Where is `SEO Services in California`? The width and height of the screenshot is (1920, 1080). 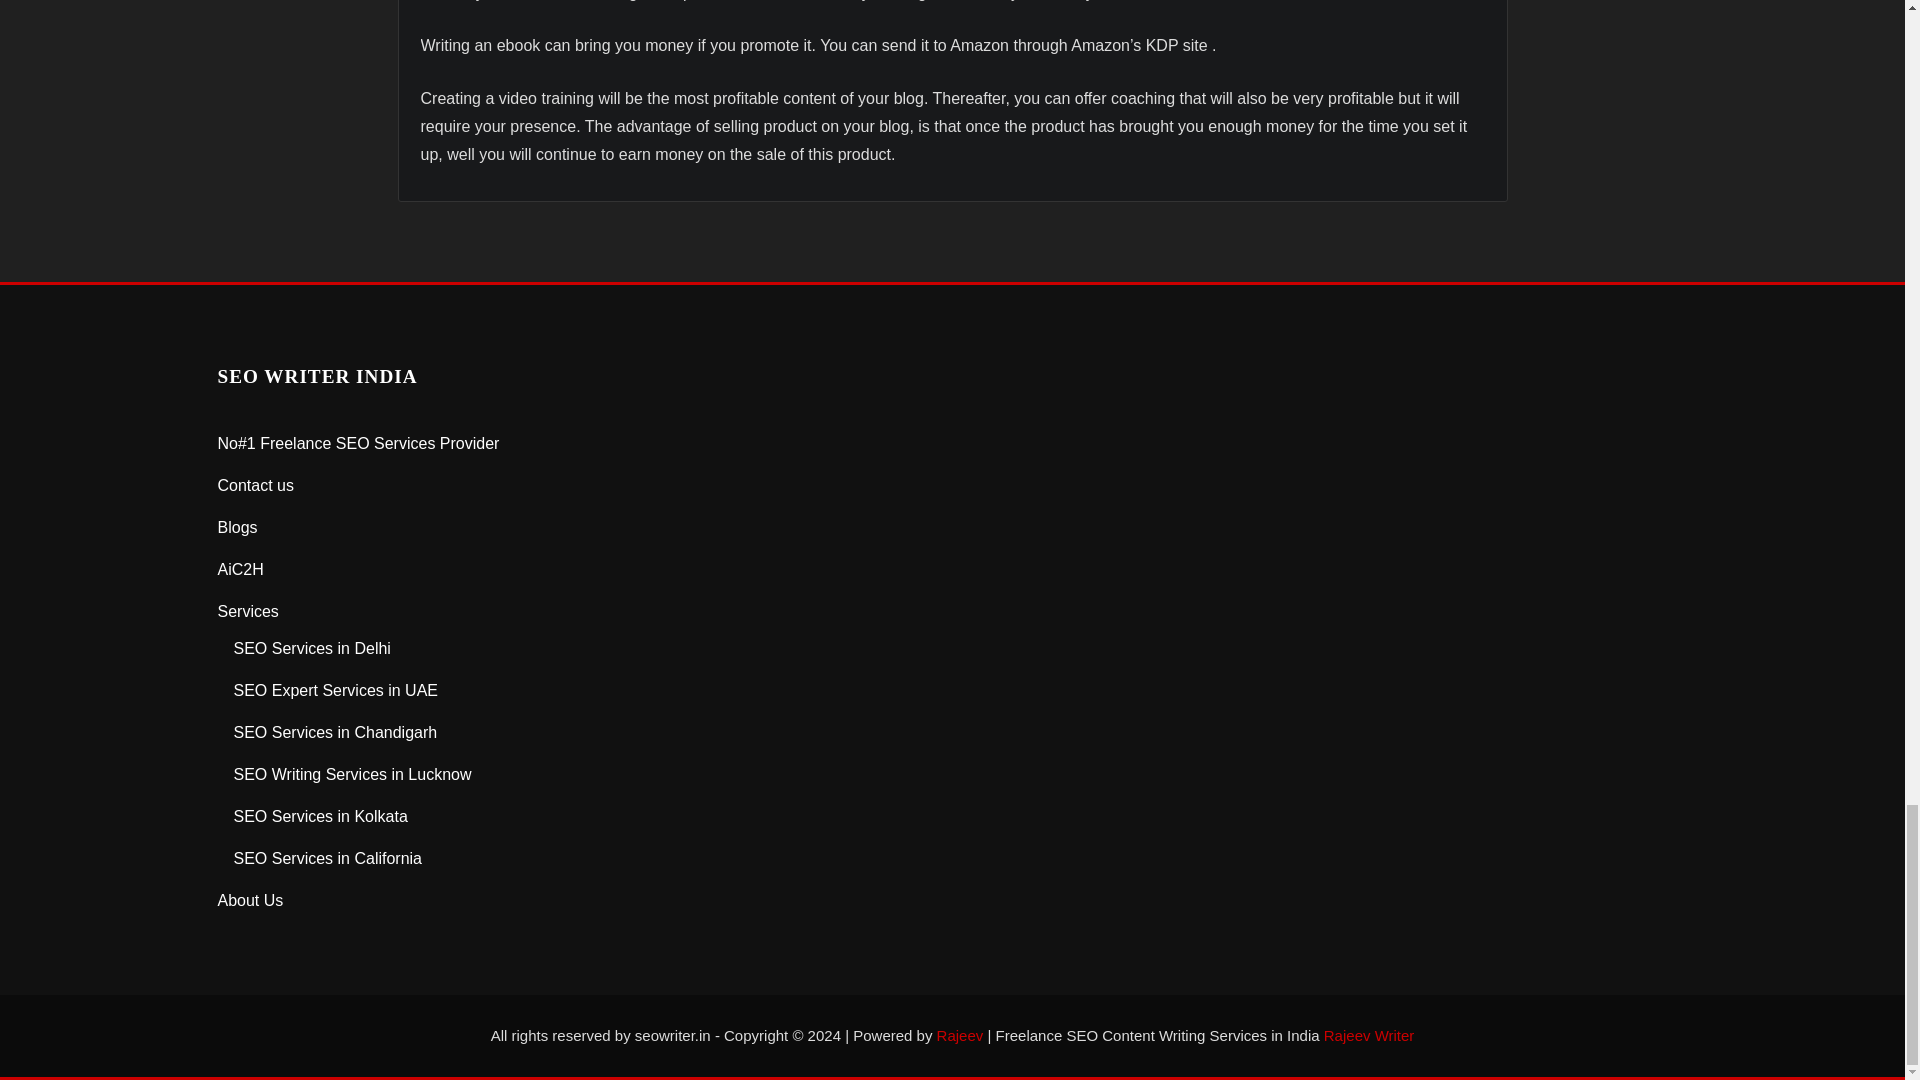 SEO Services in California is located at coordinates (328, 858).